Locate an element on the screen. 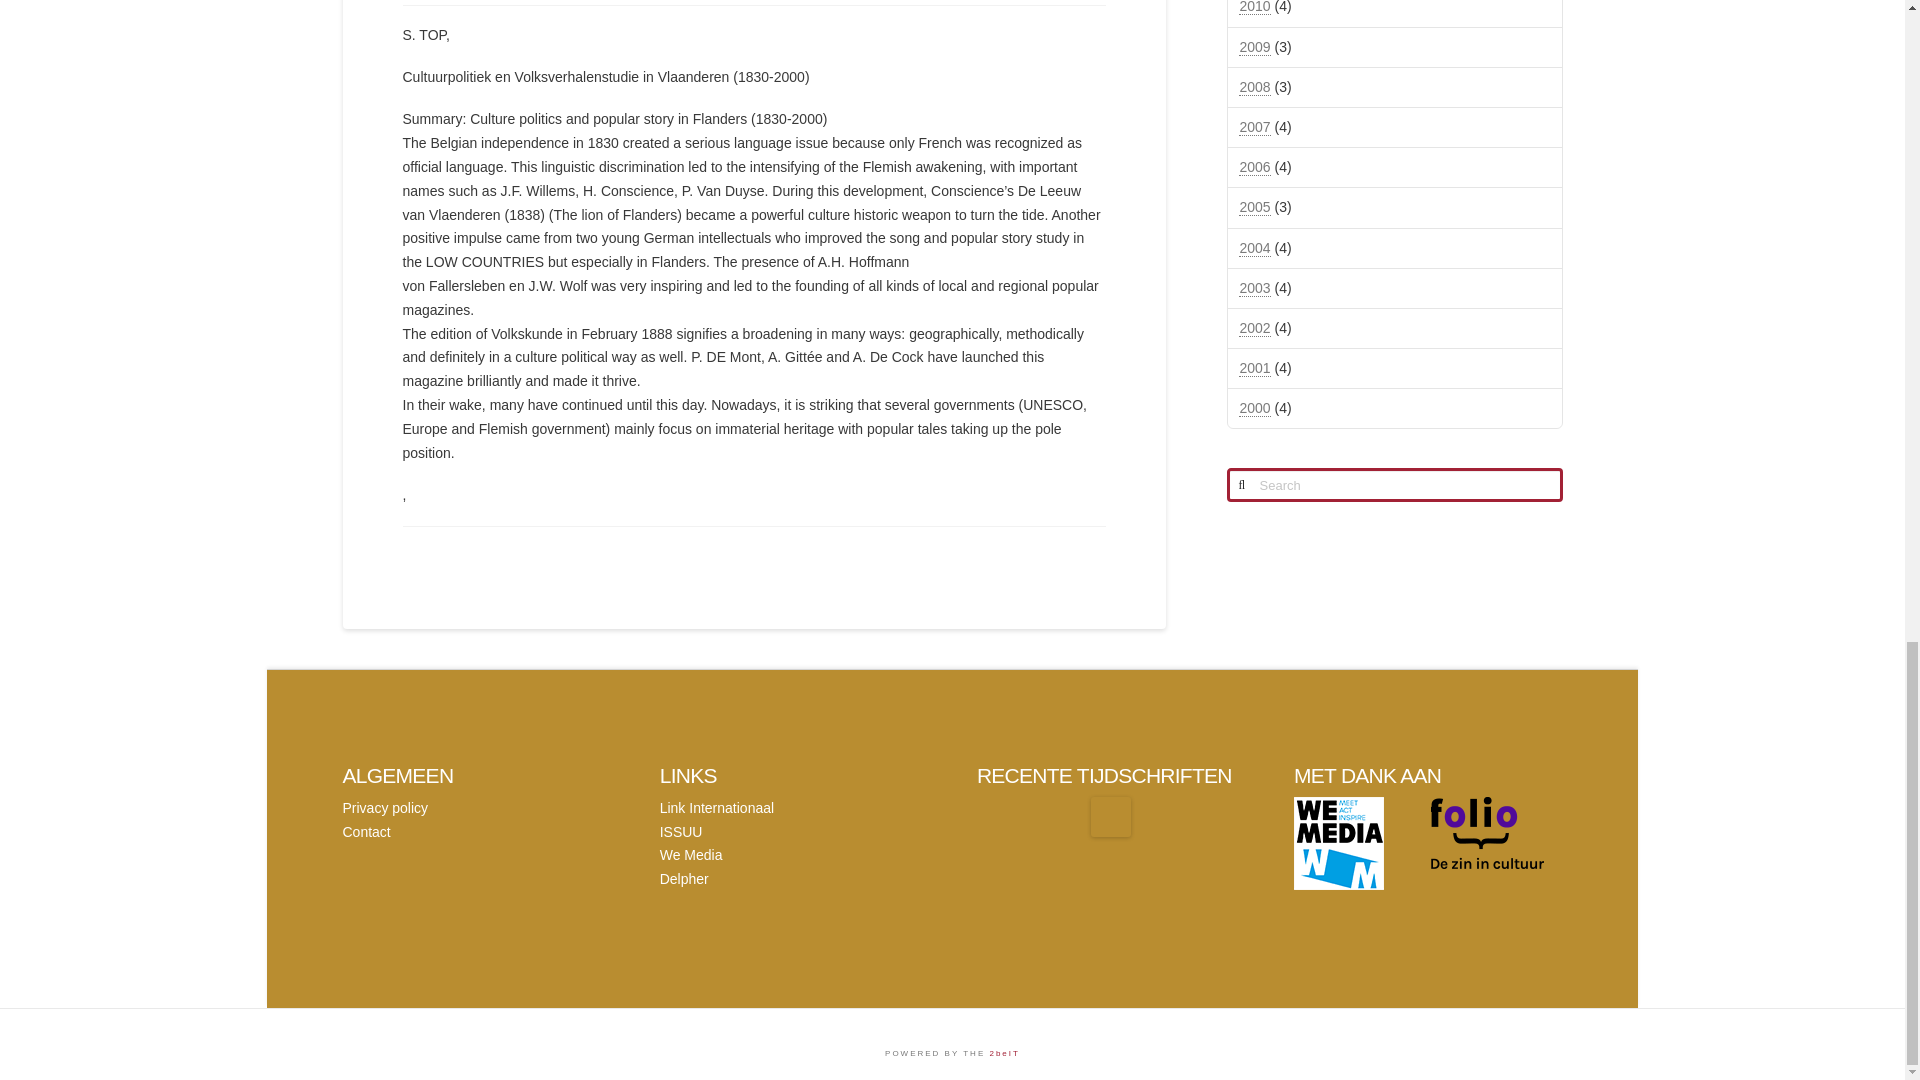 The height and width of the screenshot is (1080, 1920). 2001 is located at coordinates (1254, 368).